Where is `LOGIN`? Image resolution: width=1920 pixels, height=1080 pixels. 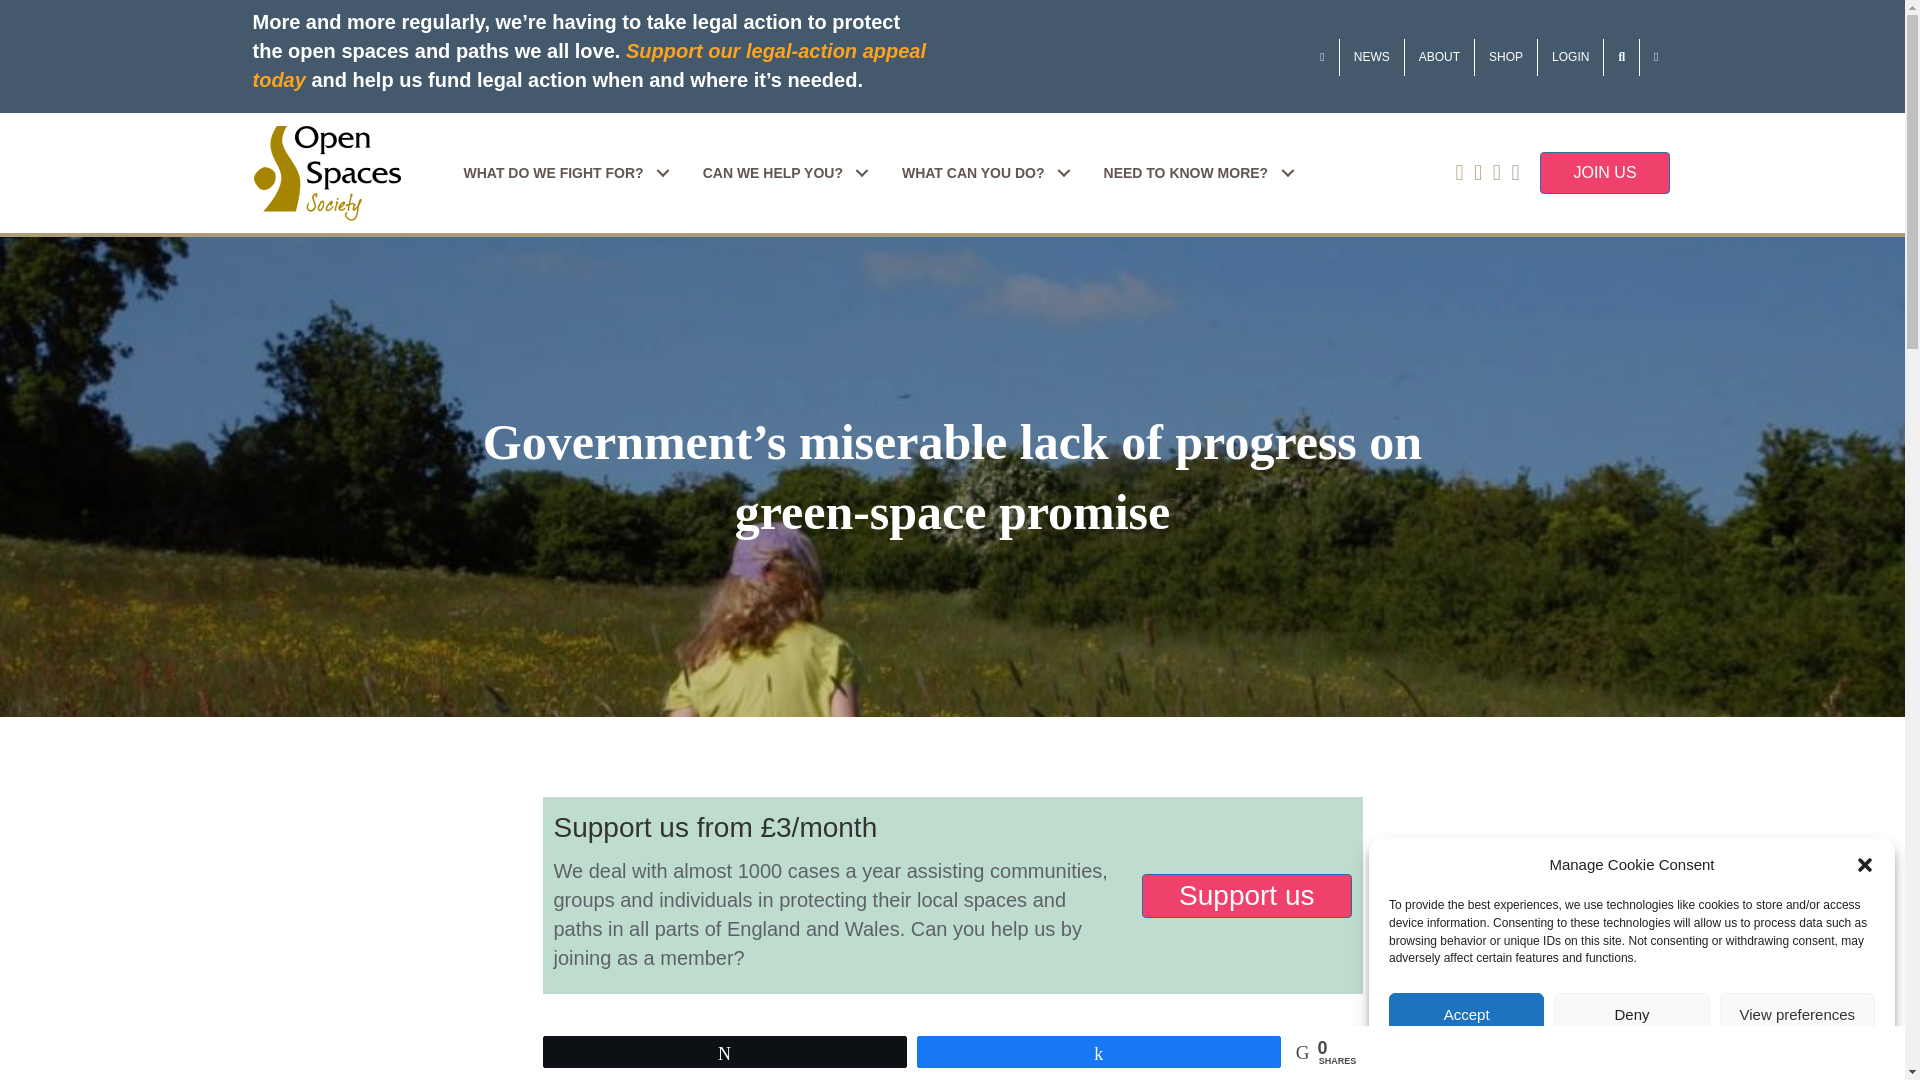
LOGIN is located at coordinates (1570, 56).